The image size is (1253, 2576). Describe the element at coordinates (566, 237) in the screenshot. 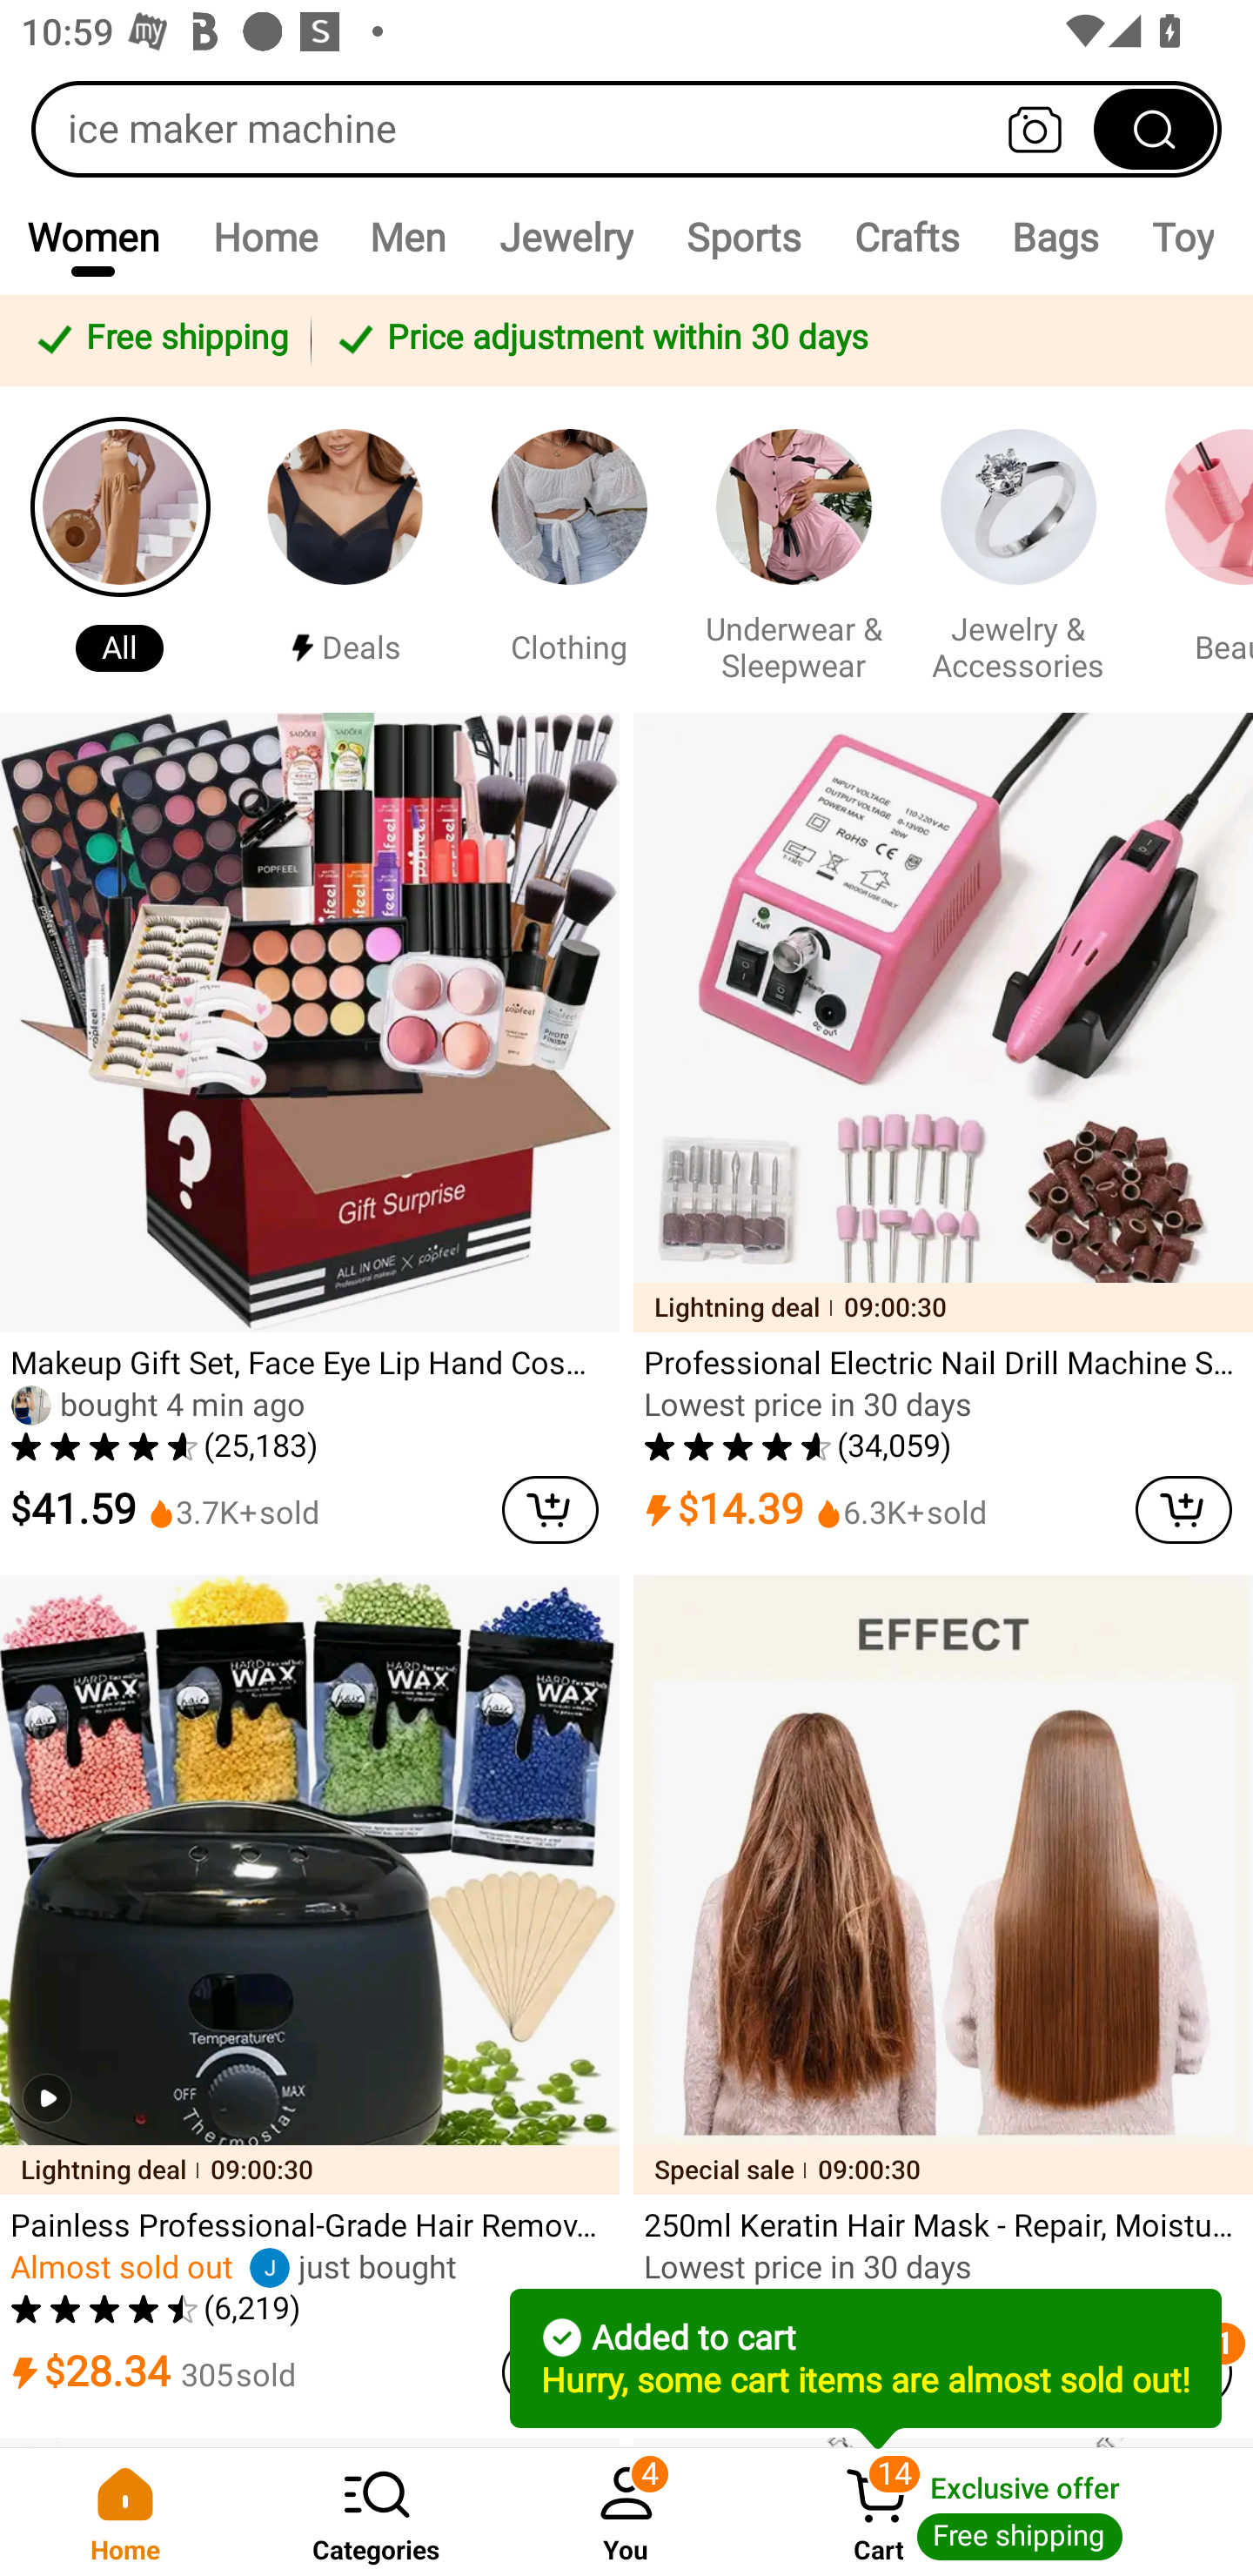

I see `Jewelry` at that location.